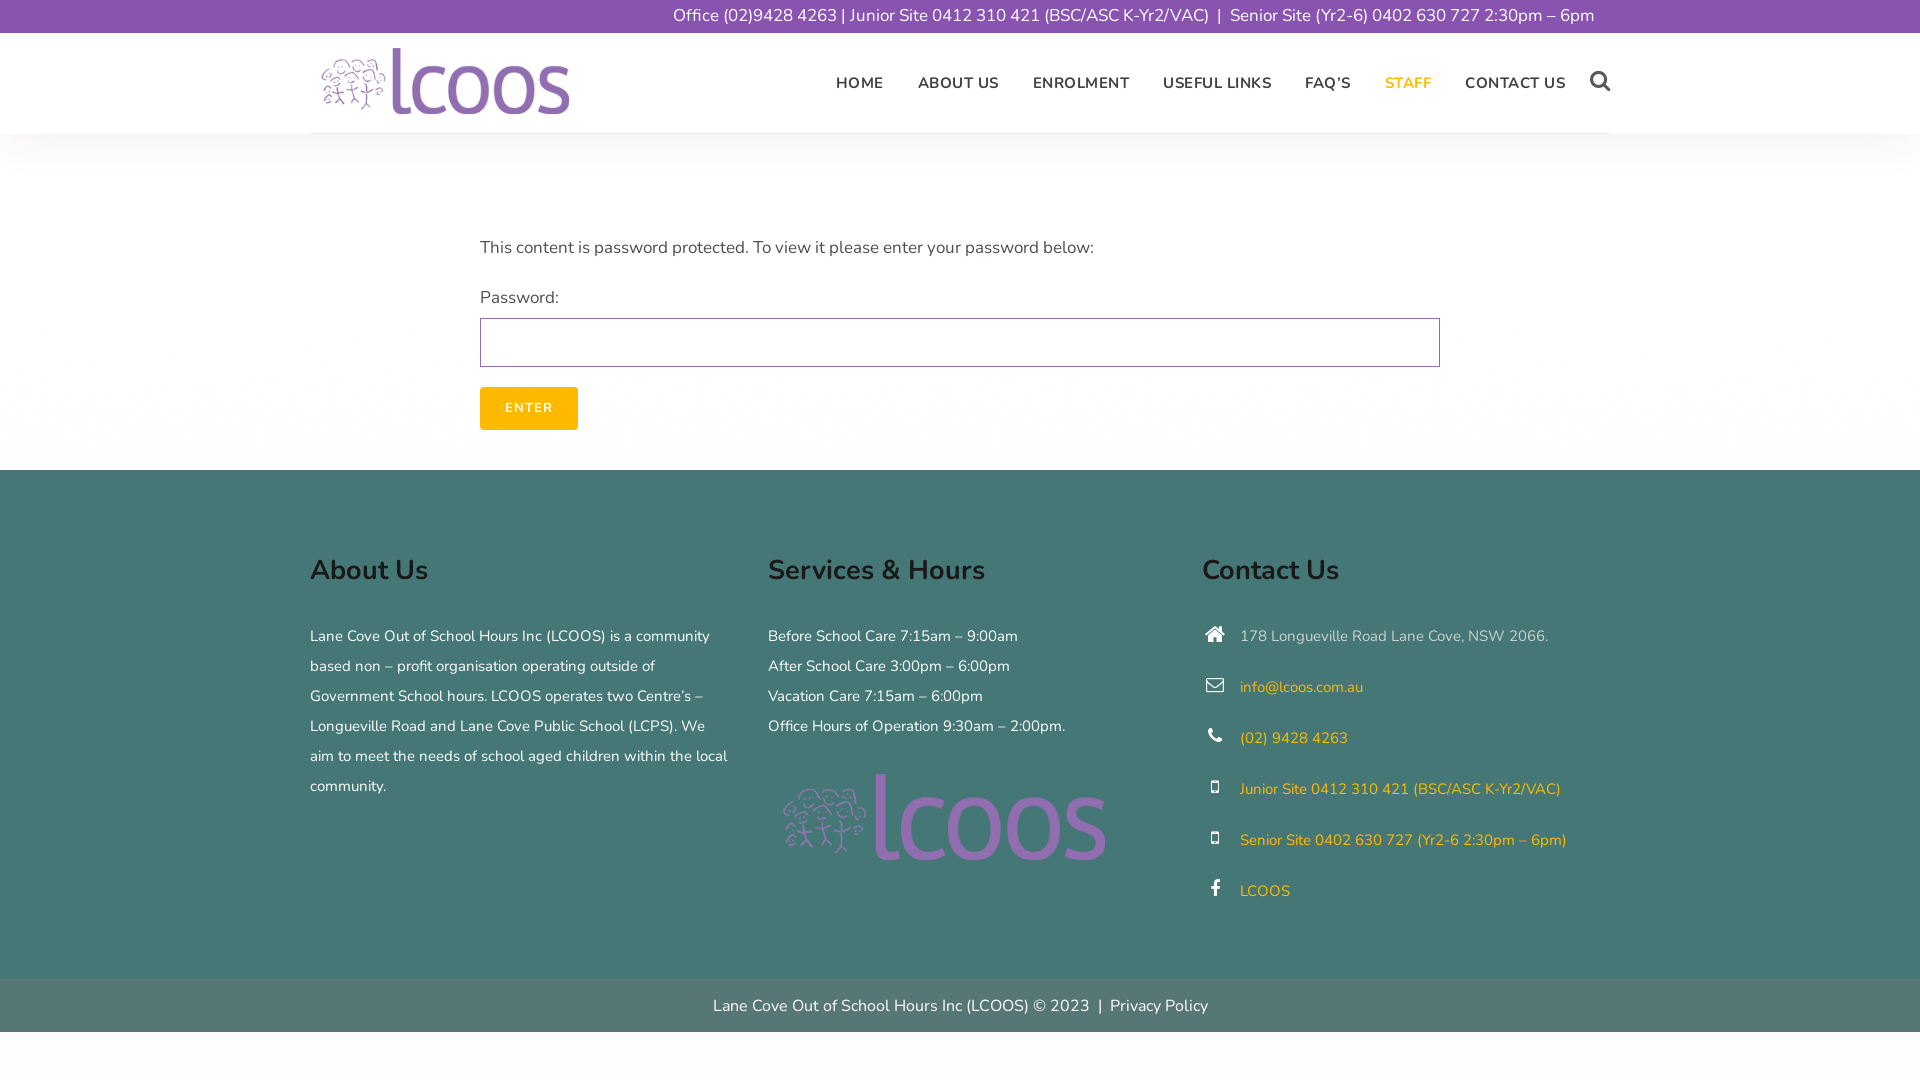 The height and width of the screenshot is (1080, 1920). I want to click on info@lcoos.com.au, so click(1302, 687).